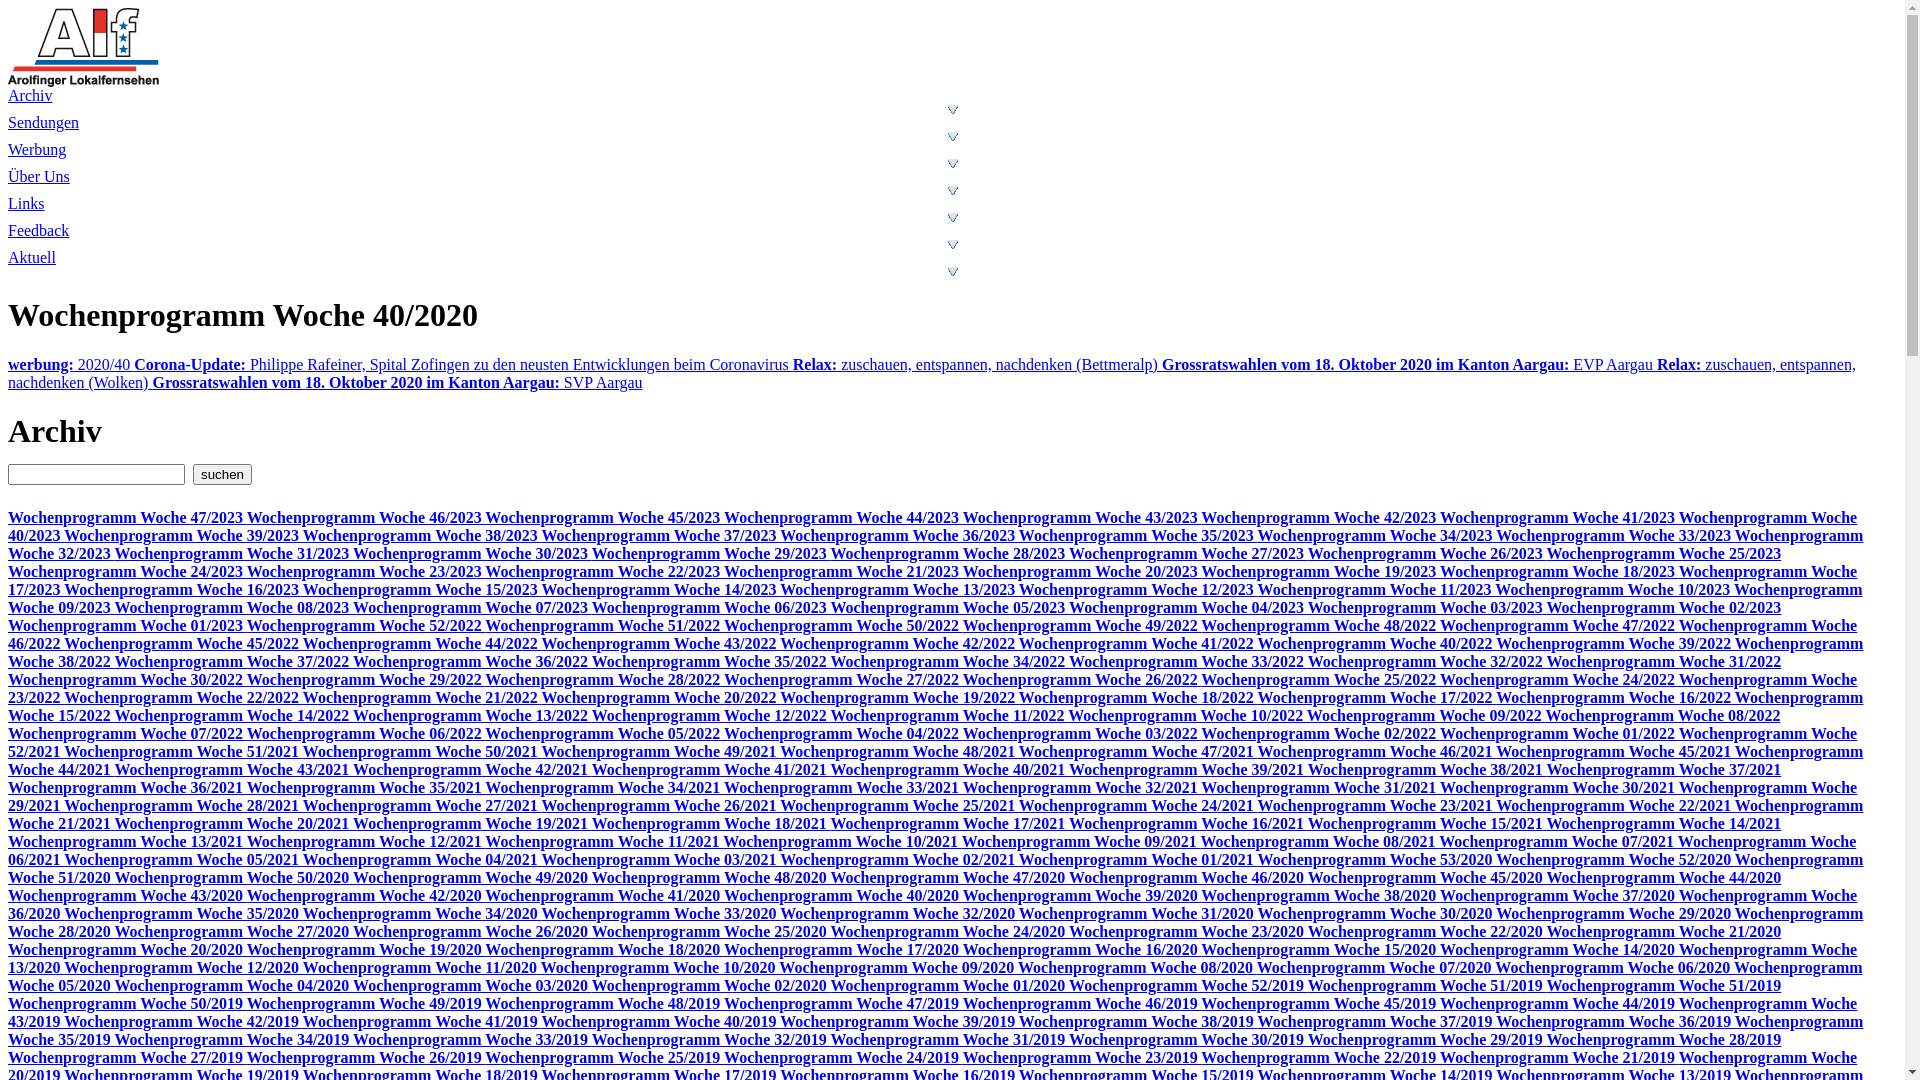 This screenshot has width=1920, height=1080. Describe the element at coordinates (604, 572) in the screenshot. I see `Wochenprogramm Woche 22/2023` at that location.